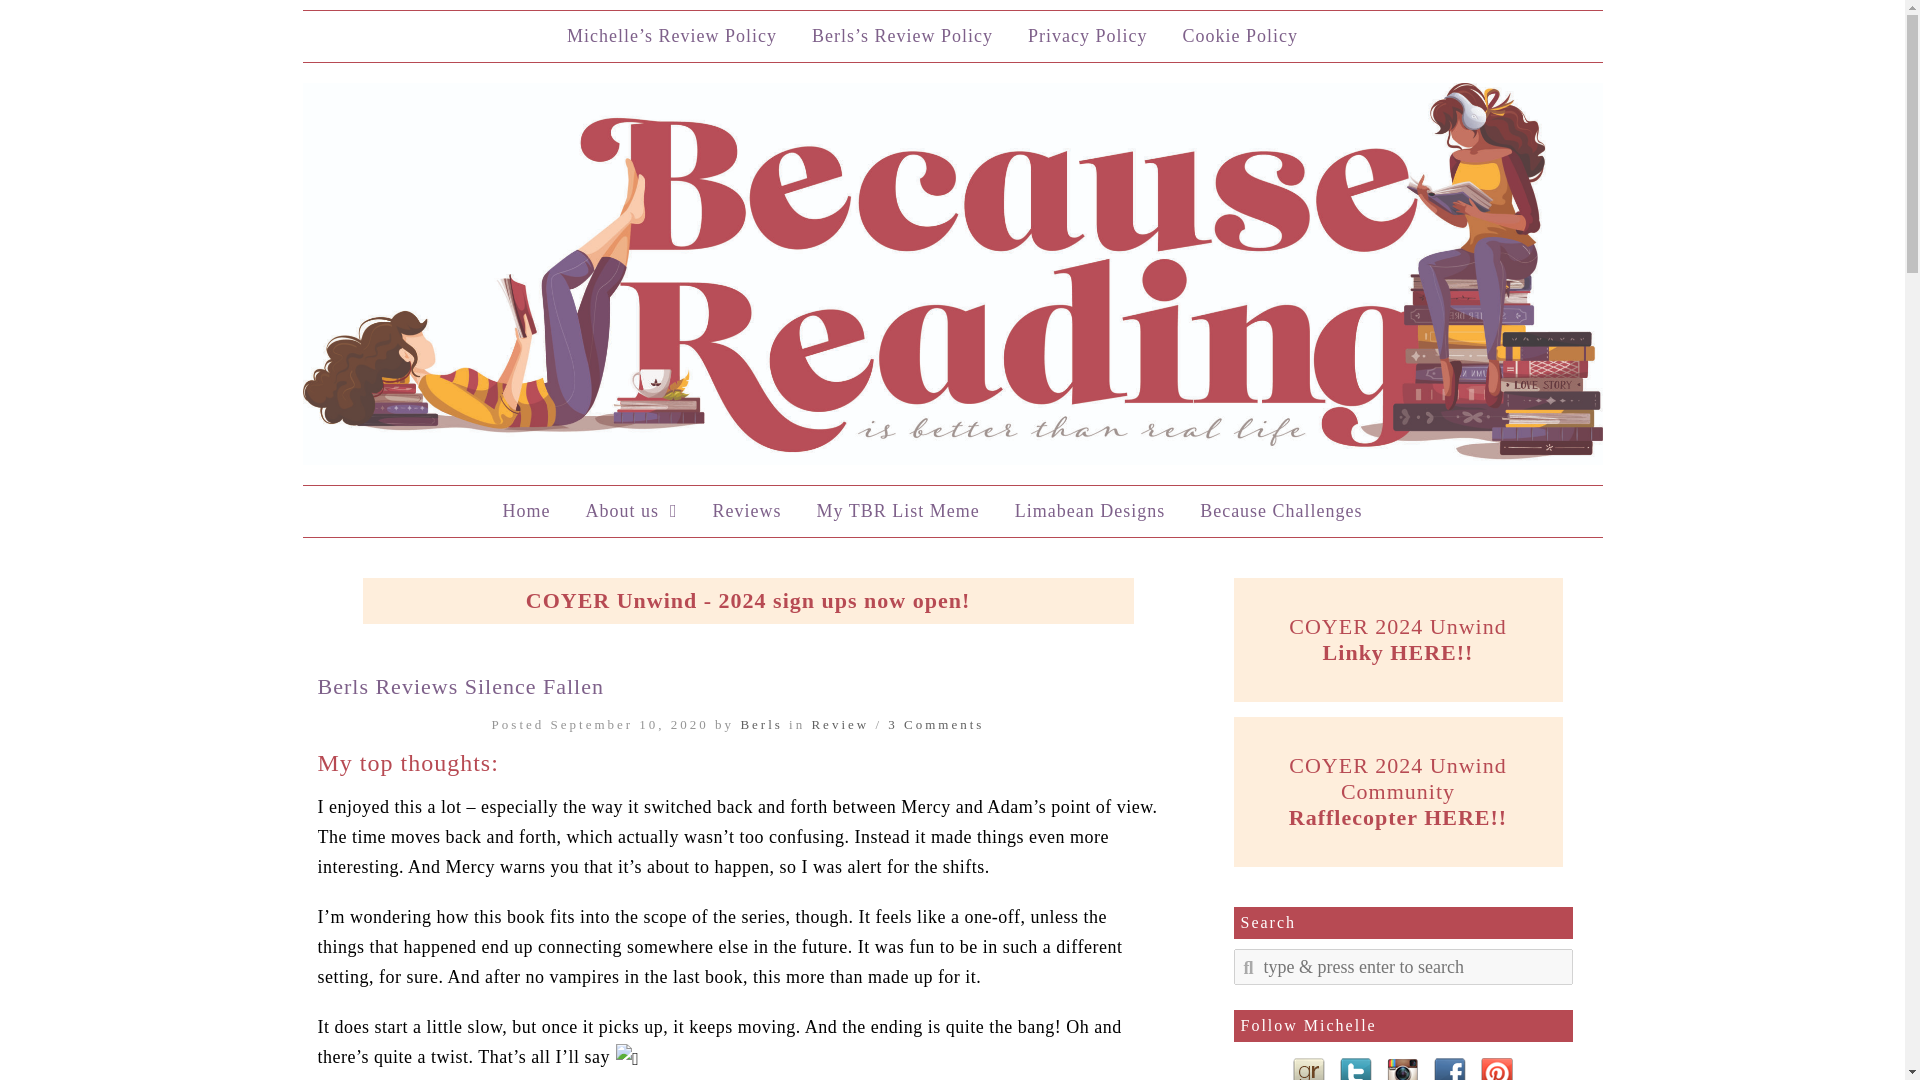 The image size is (1920, 1080). I want to click on View all posts in Review, so click(840, 724).